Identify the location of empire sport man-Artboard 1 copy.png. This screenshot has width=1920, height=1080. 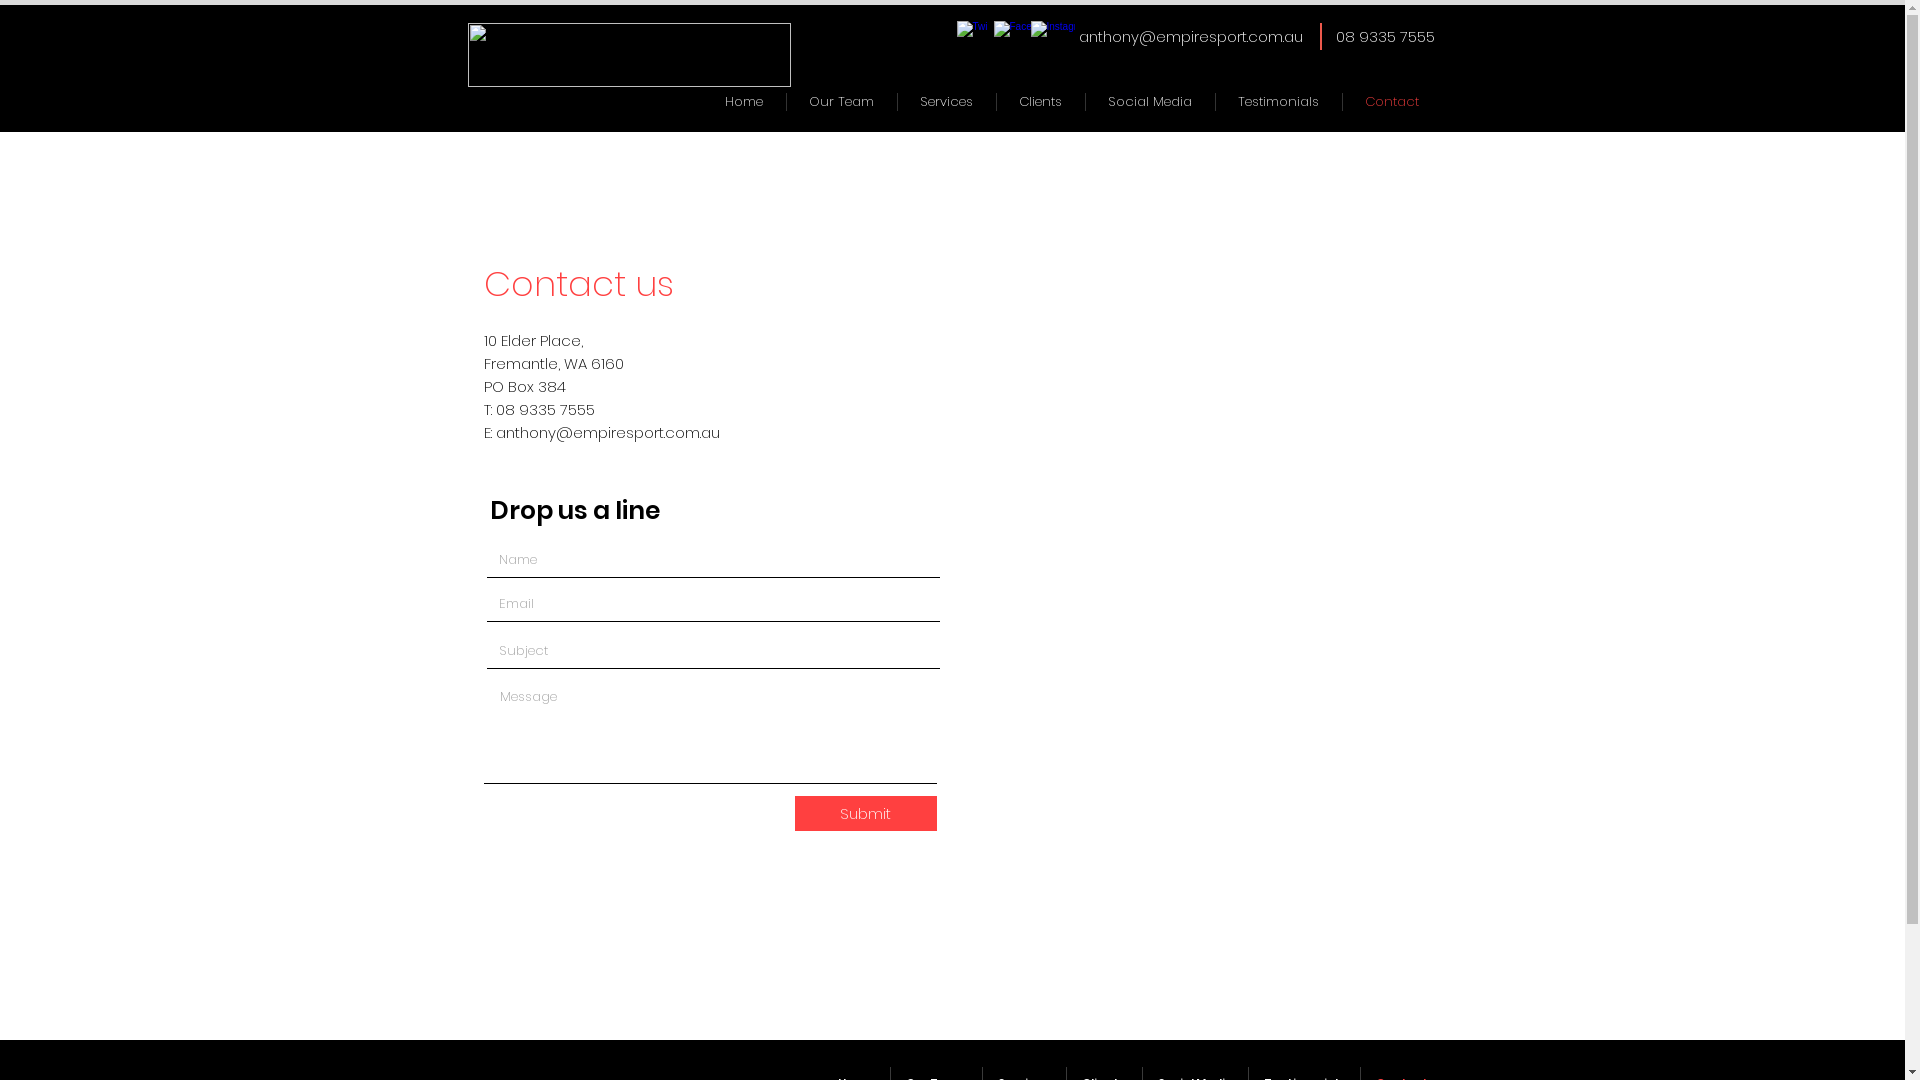
(630, 55).